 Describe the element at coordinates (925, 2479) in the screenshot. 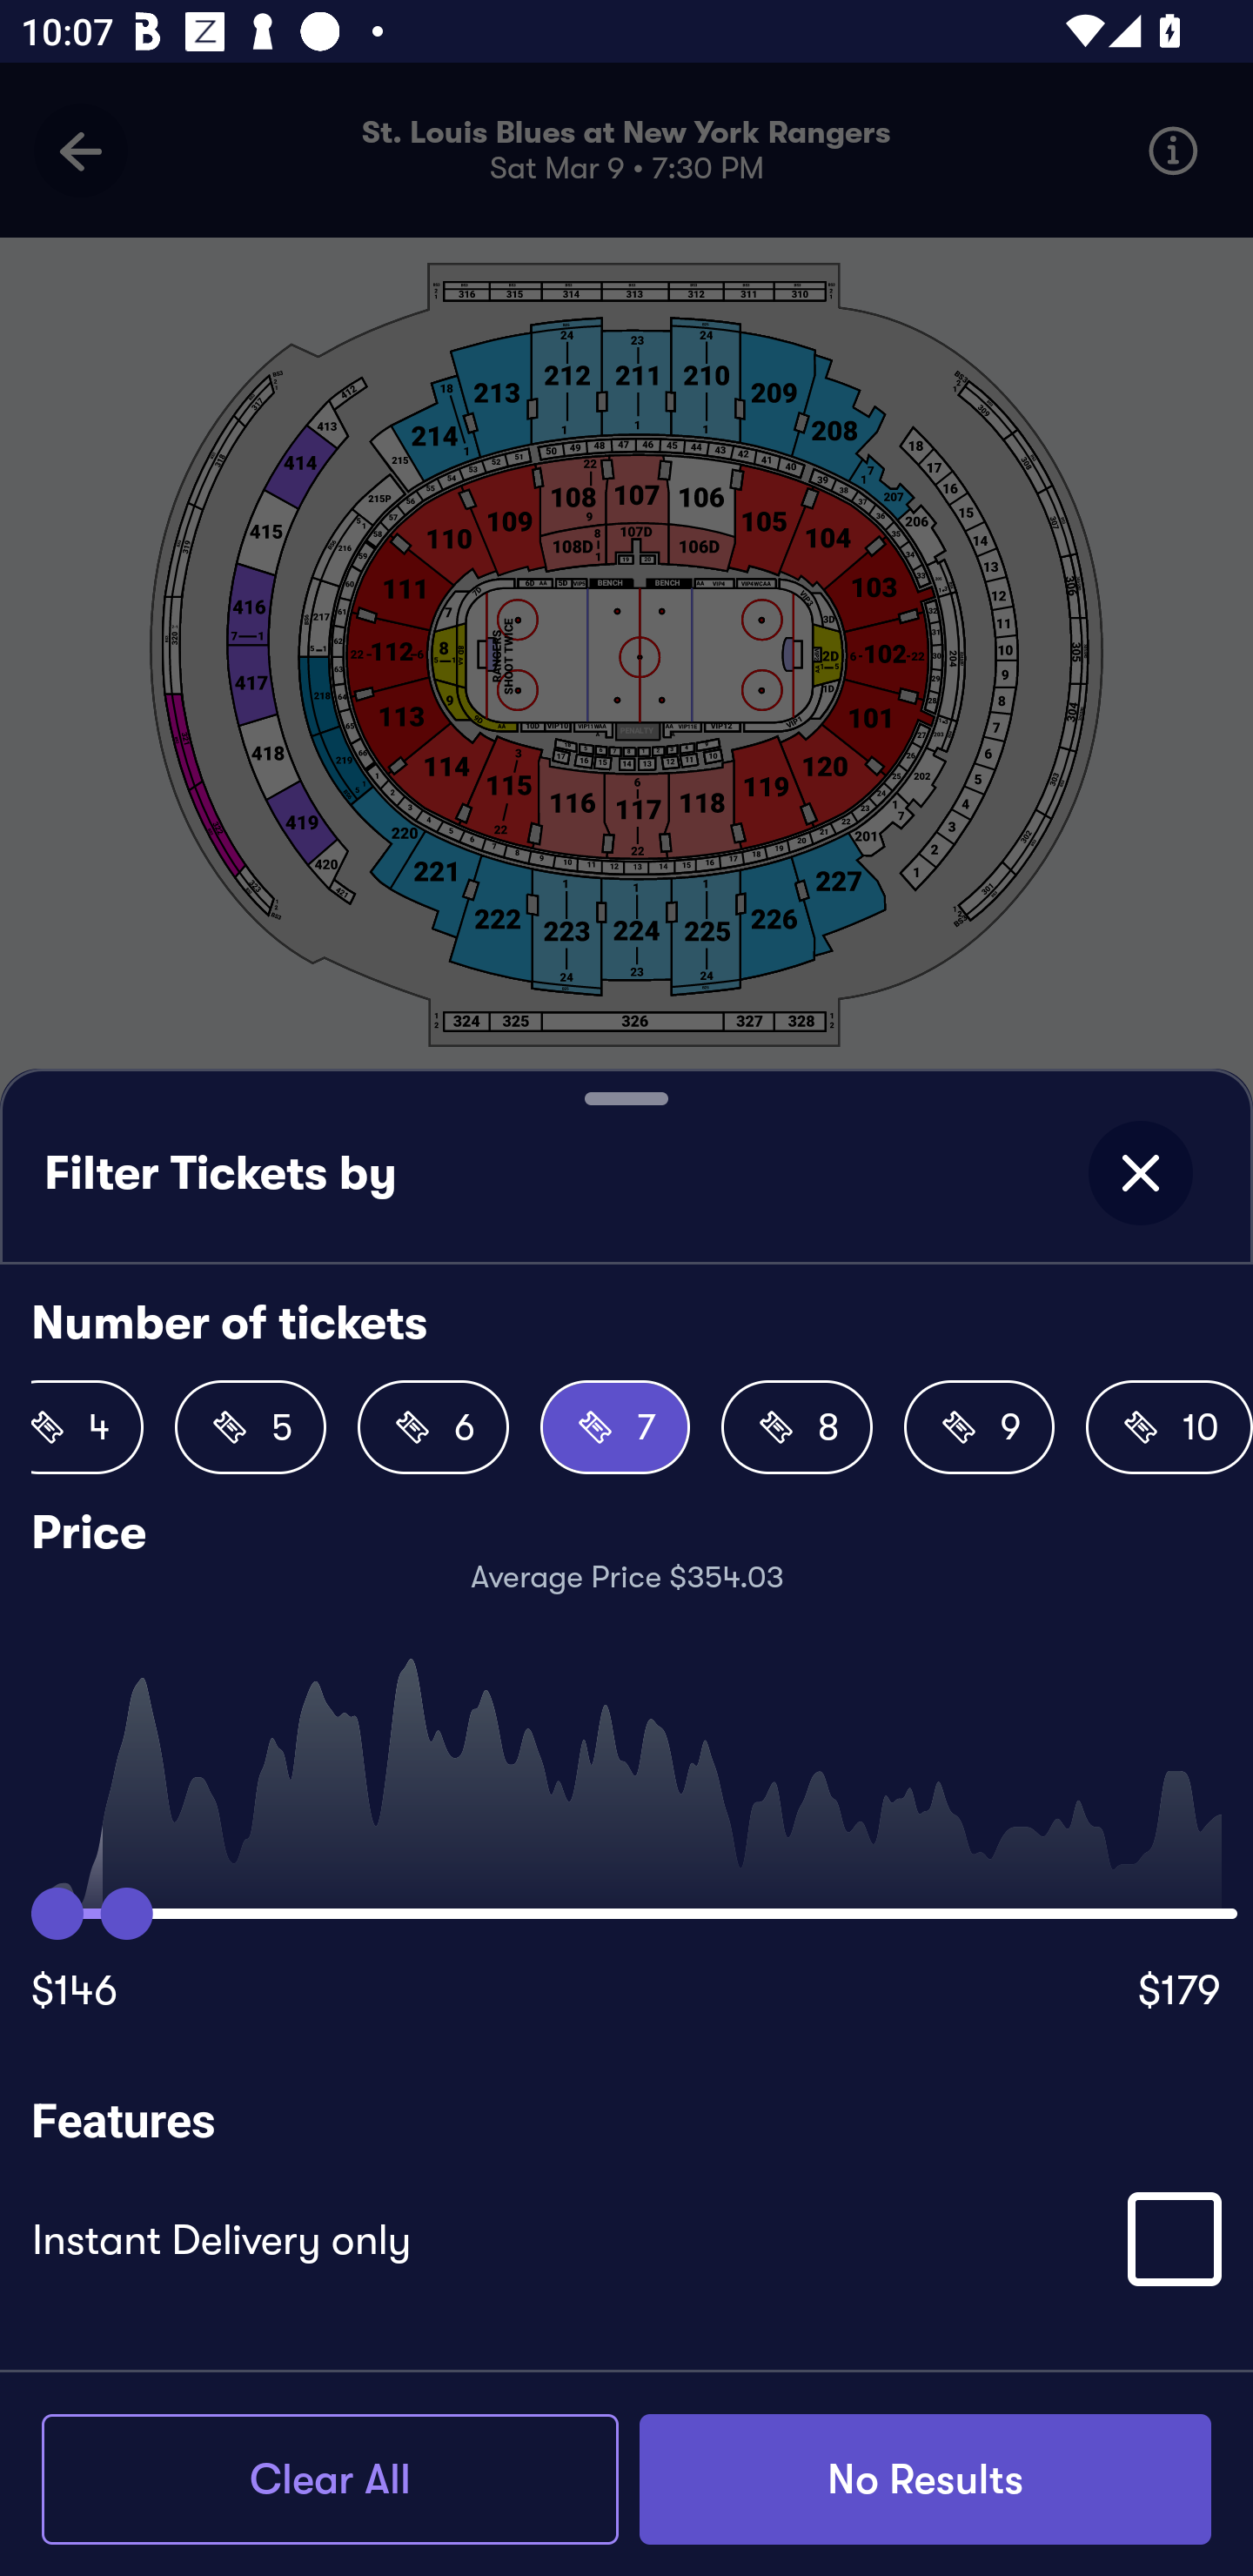

I see `No Results` at that location.